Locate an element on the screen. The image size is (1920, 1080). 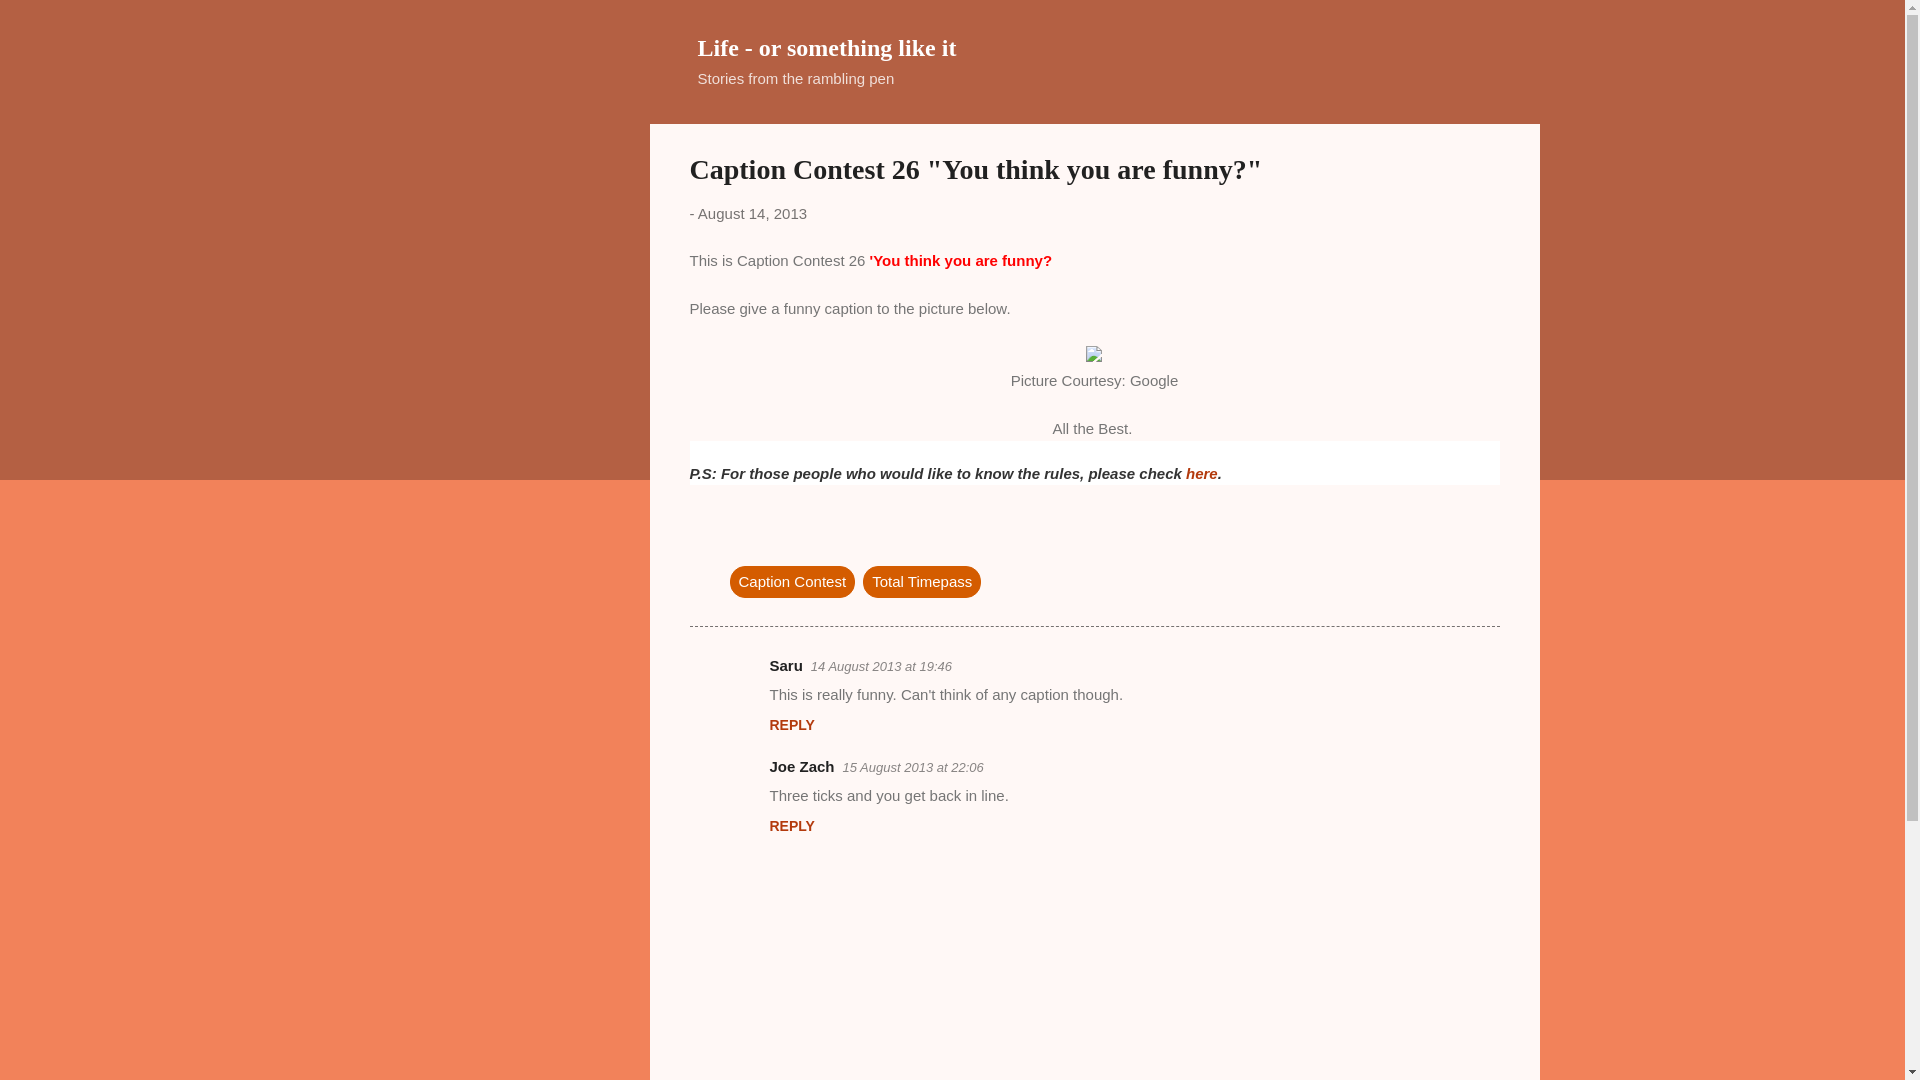
August 14, 2013 is located at coordinates (752, 214).